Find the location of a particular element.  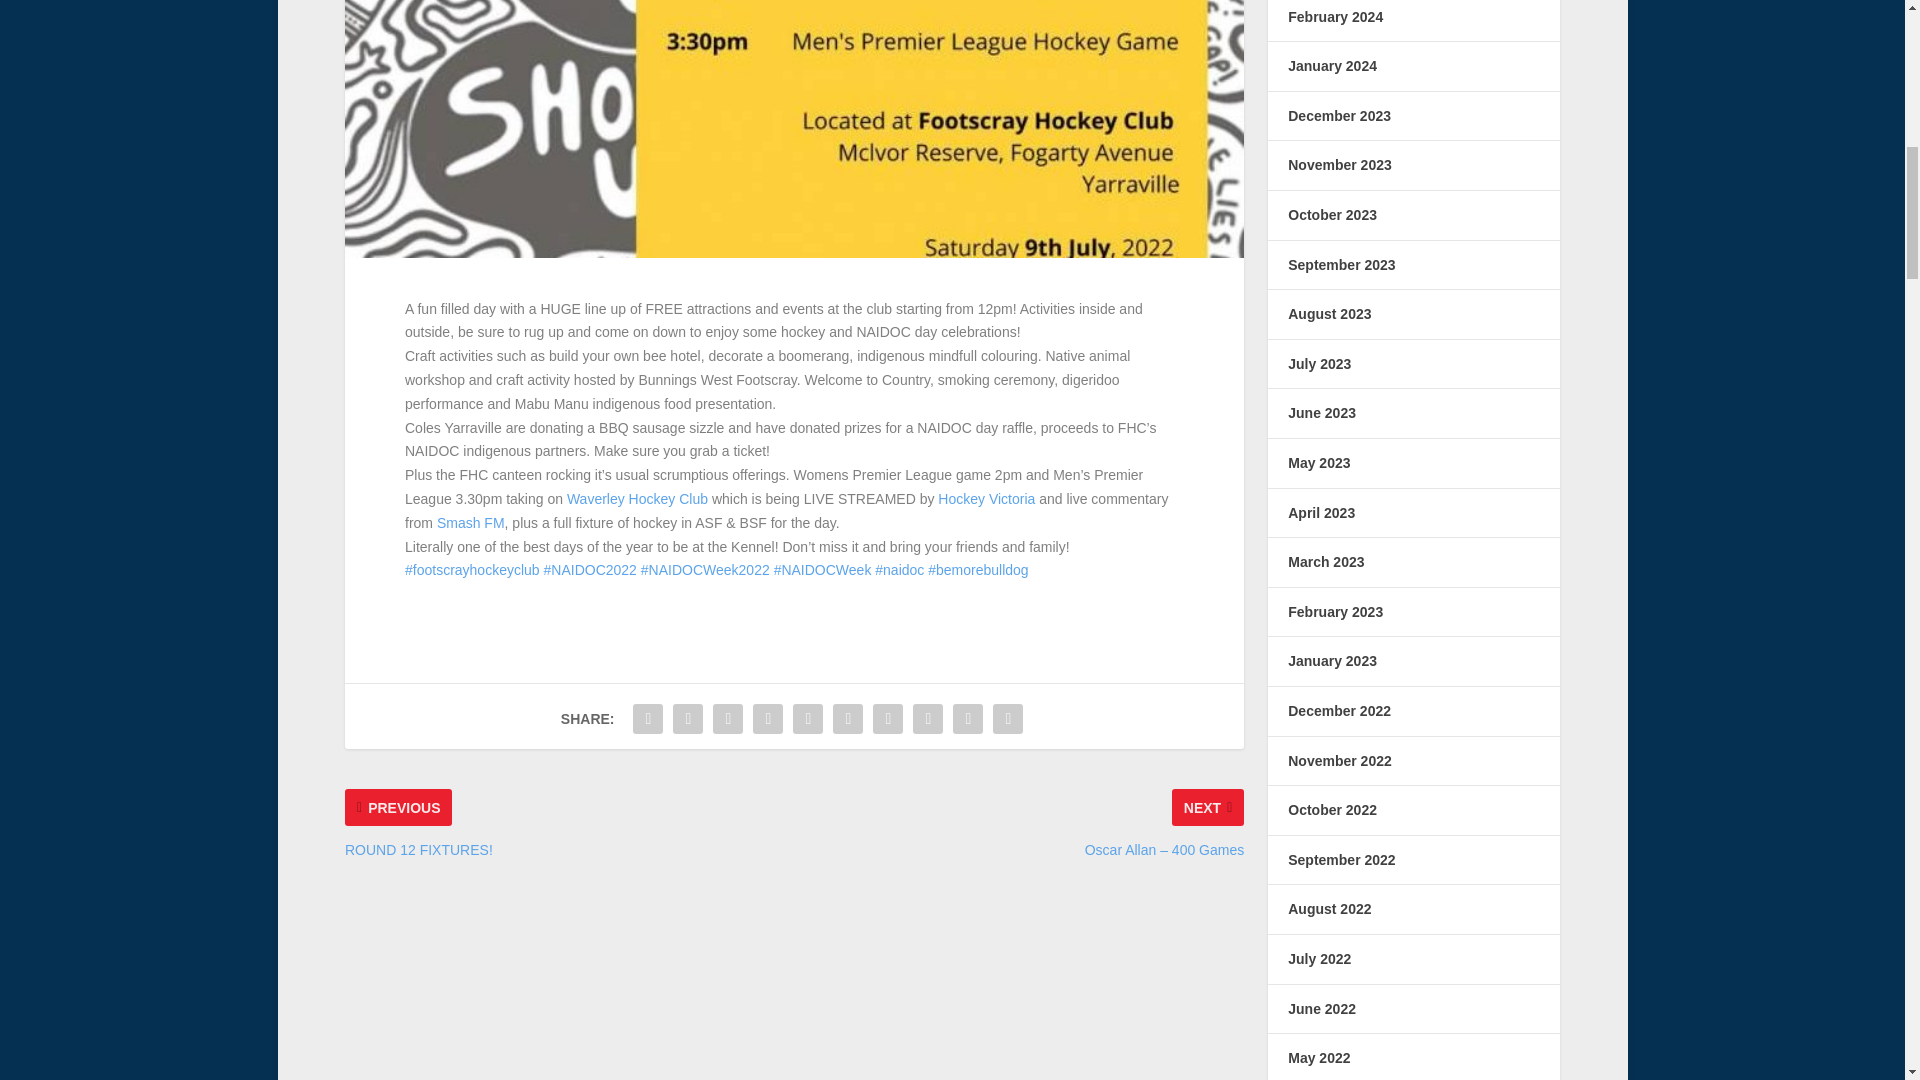

Share "NAIDOC DAY TOMORROW 9th JULY!" via Twitter is located at coordinates (688, 718).